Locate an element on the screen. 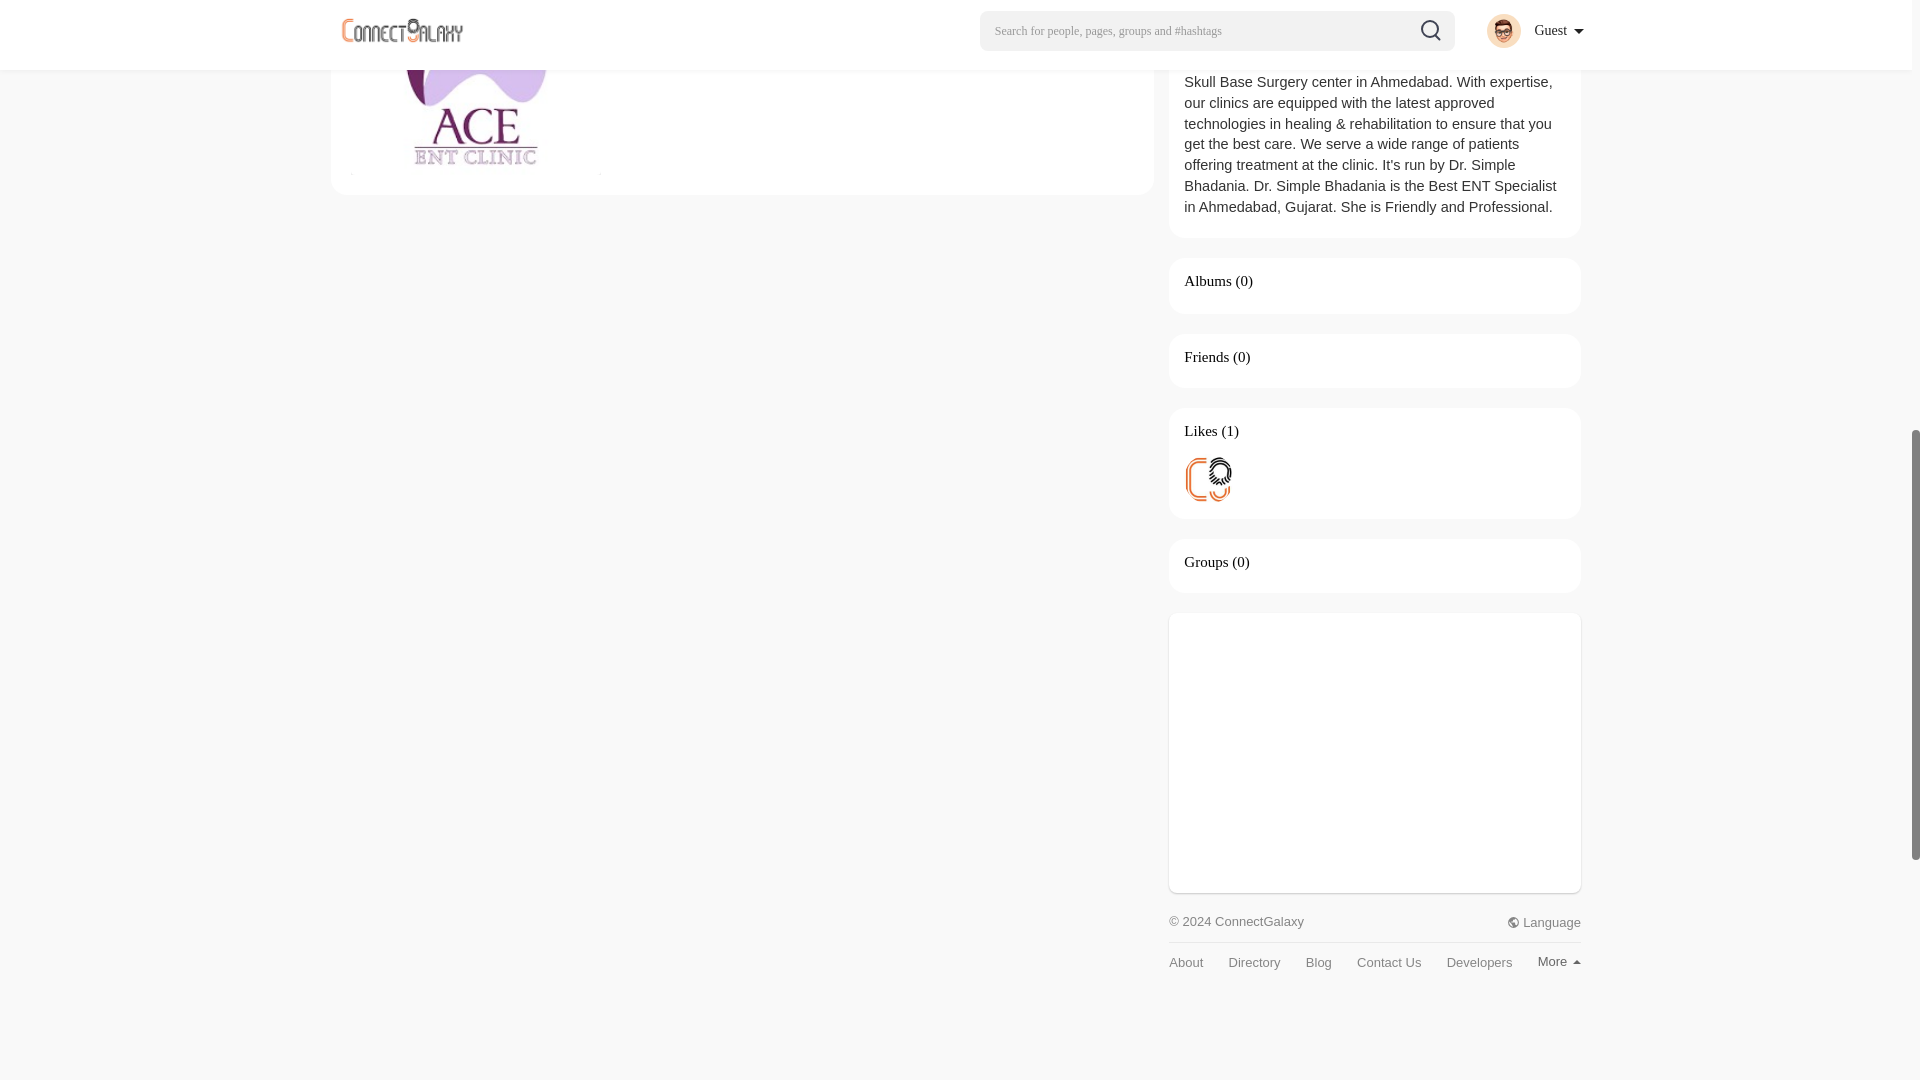  Directory is located at coordinates (1254, 962).